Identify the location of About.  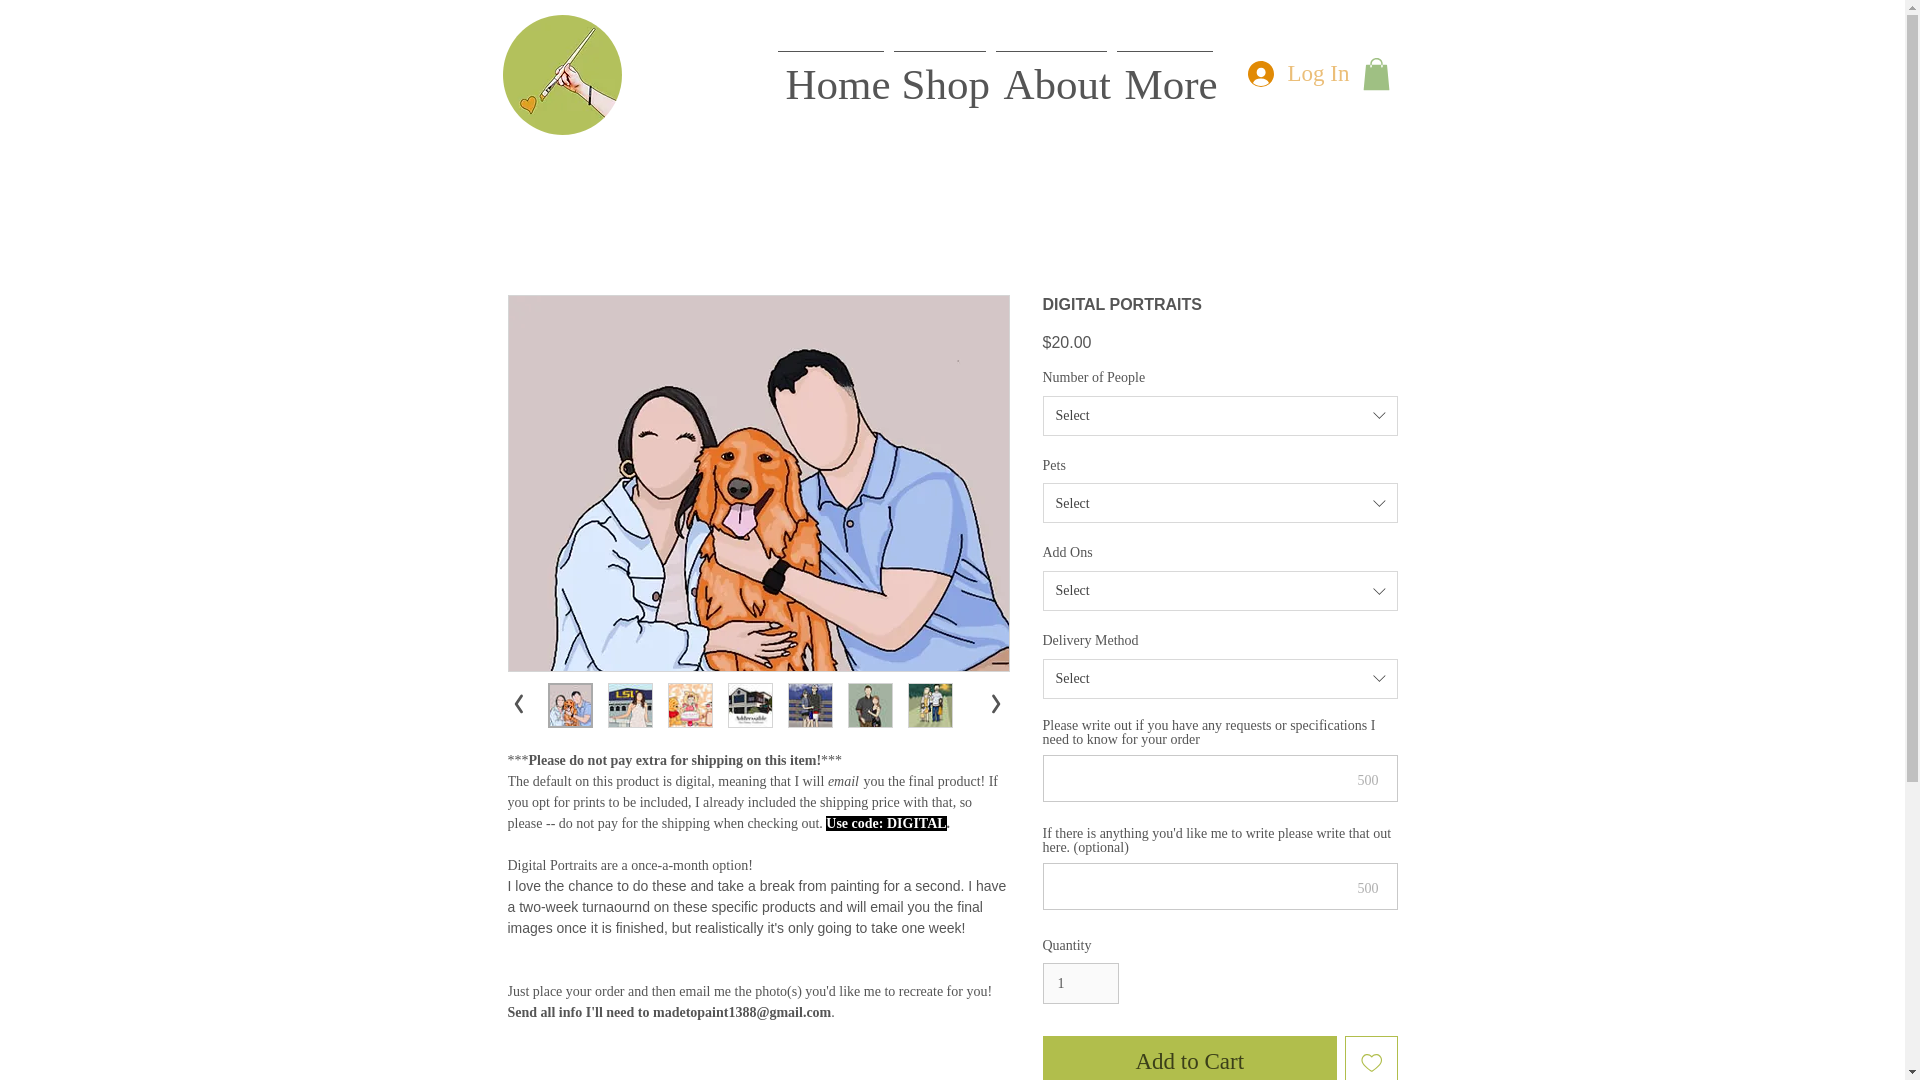
(1050, 76).